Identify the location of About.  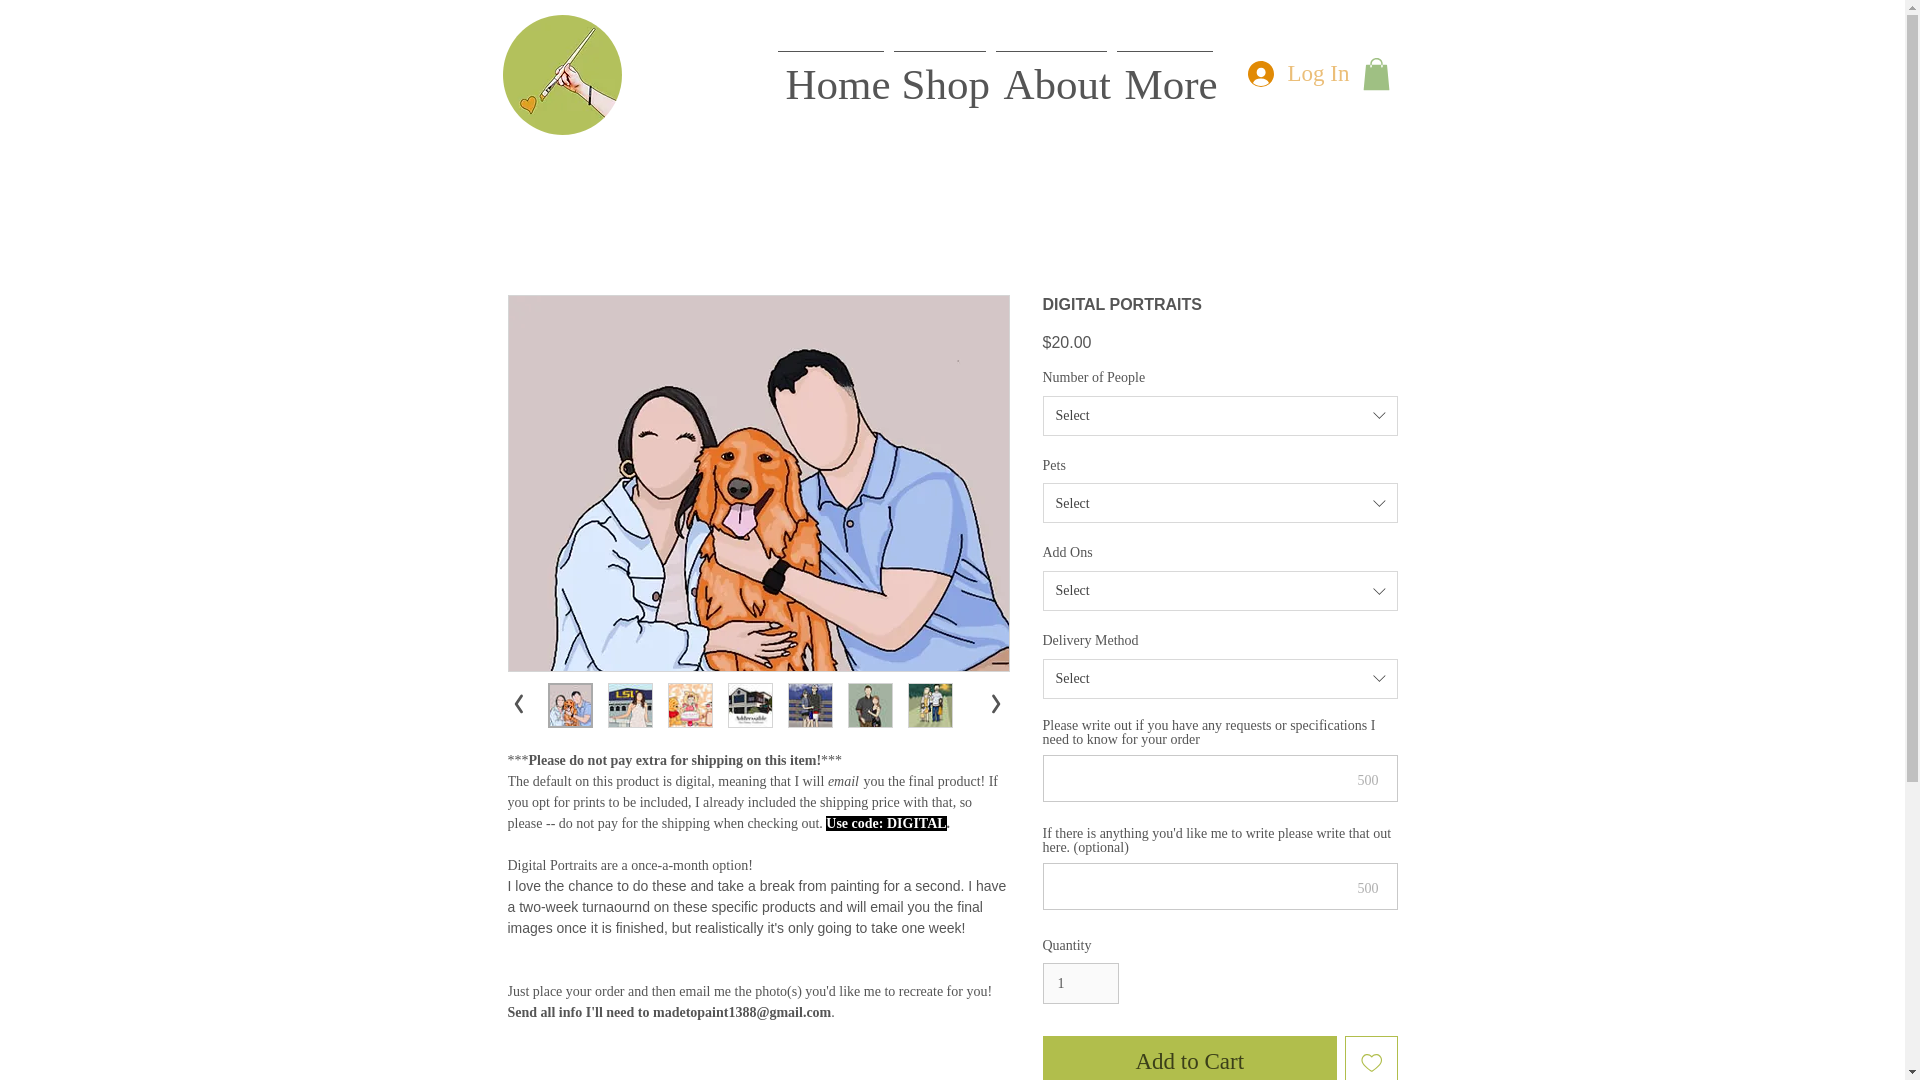
(1050, 76).